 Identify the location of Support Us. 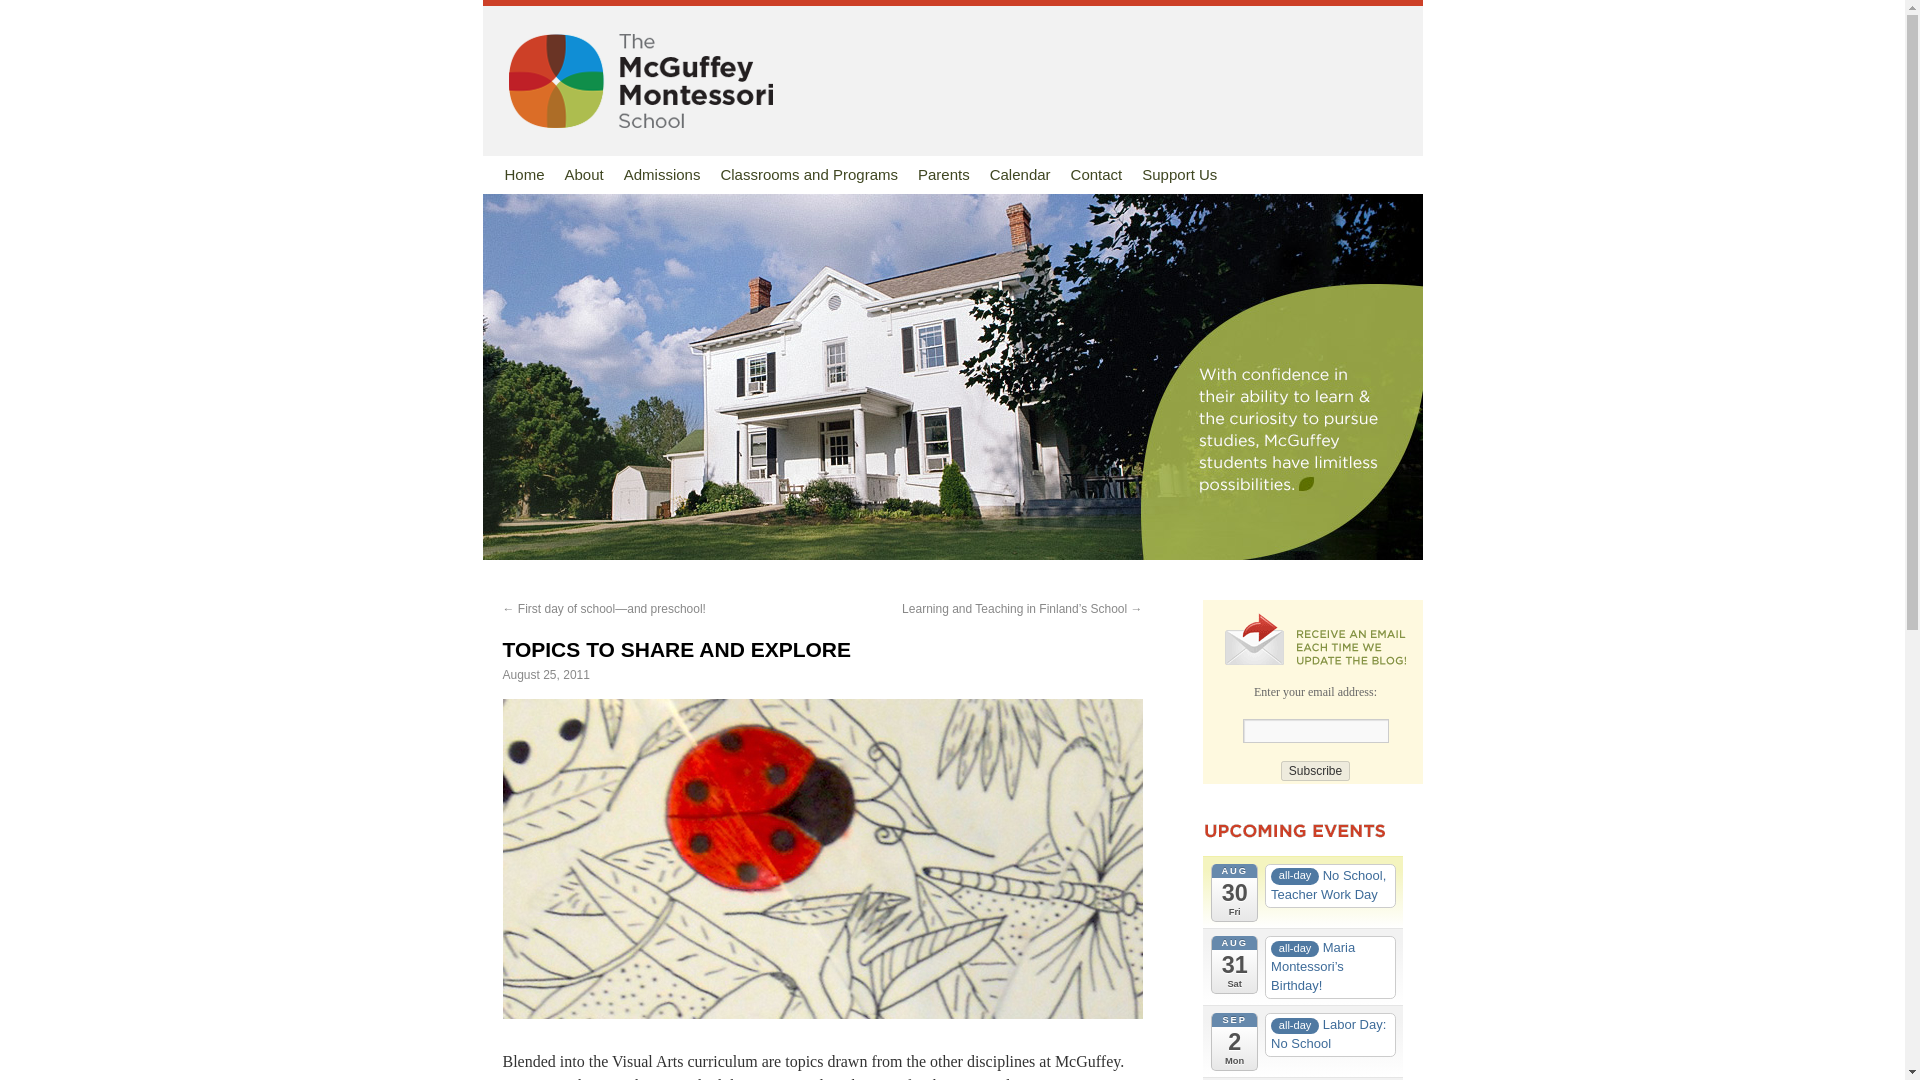
(1179, 174).